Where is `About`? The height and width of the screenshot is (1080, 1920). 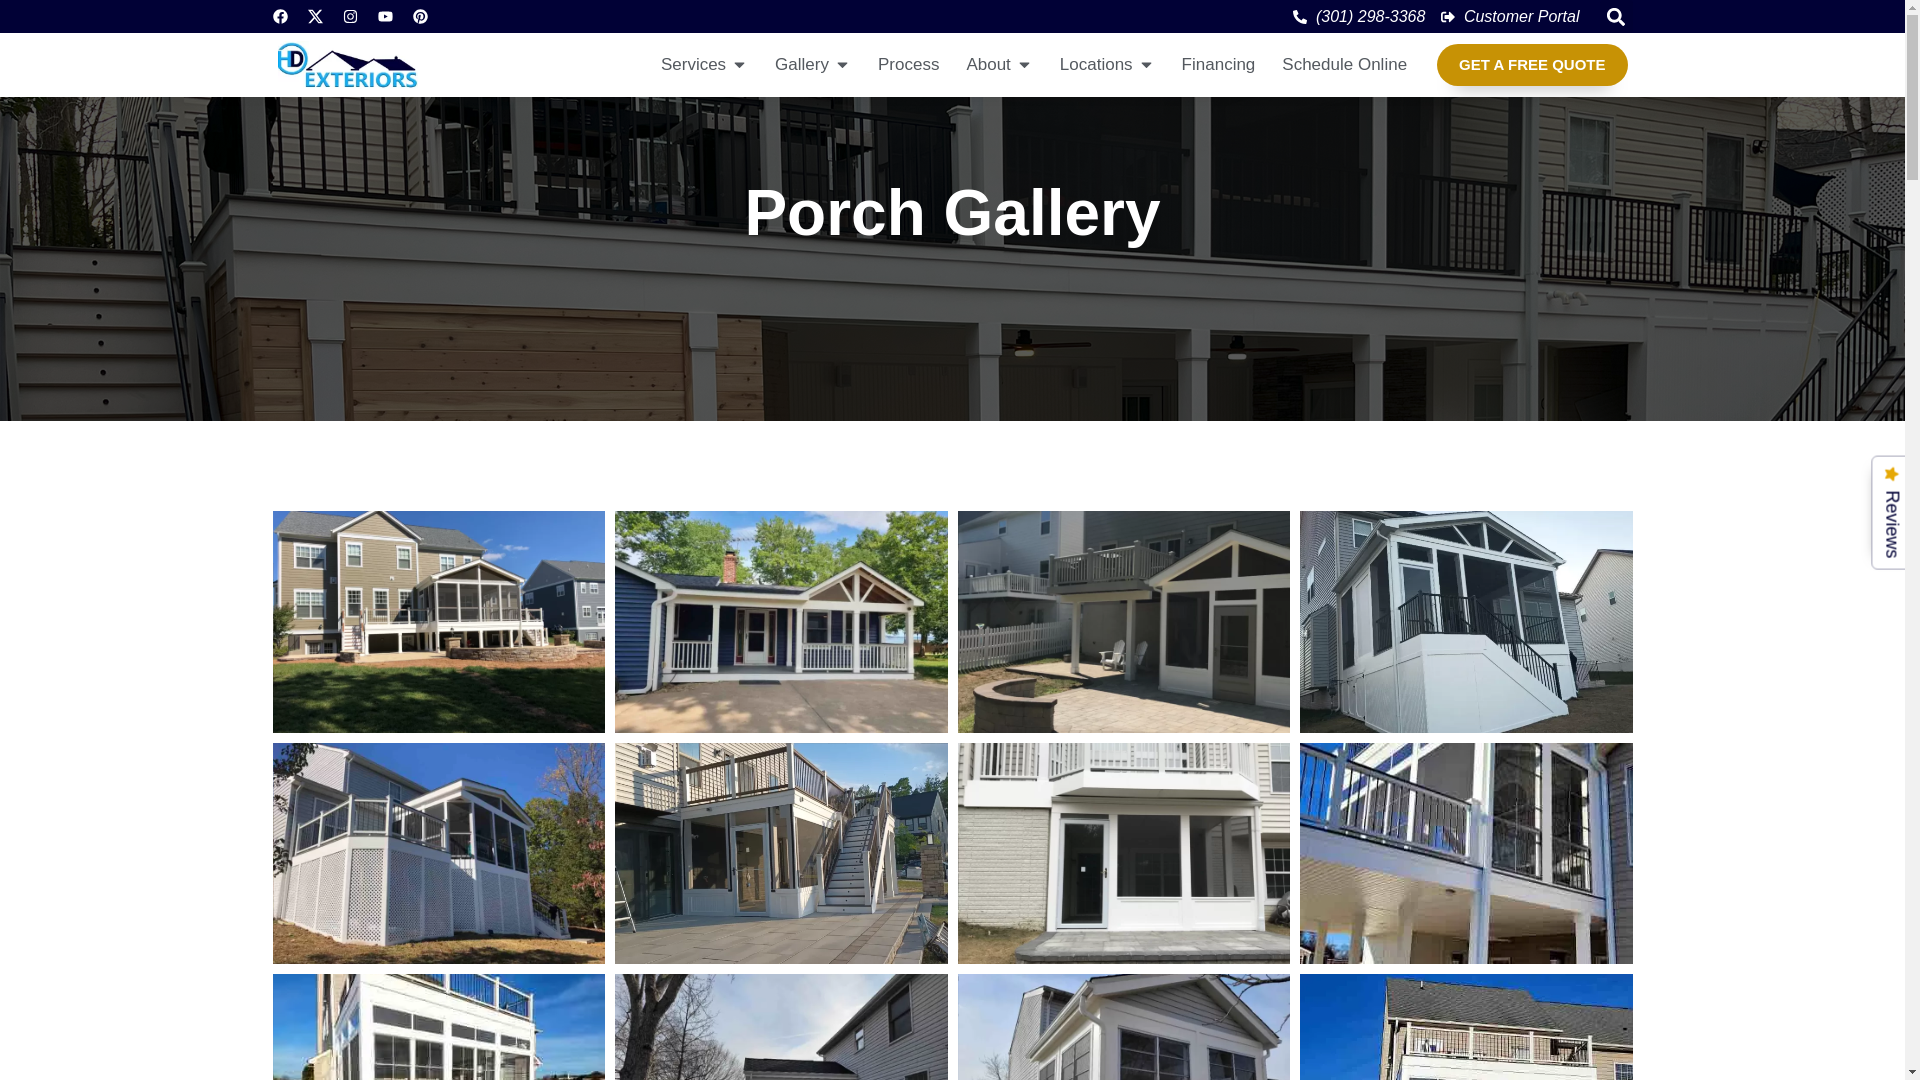 About is located at coordinates (987, 64).